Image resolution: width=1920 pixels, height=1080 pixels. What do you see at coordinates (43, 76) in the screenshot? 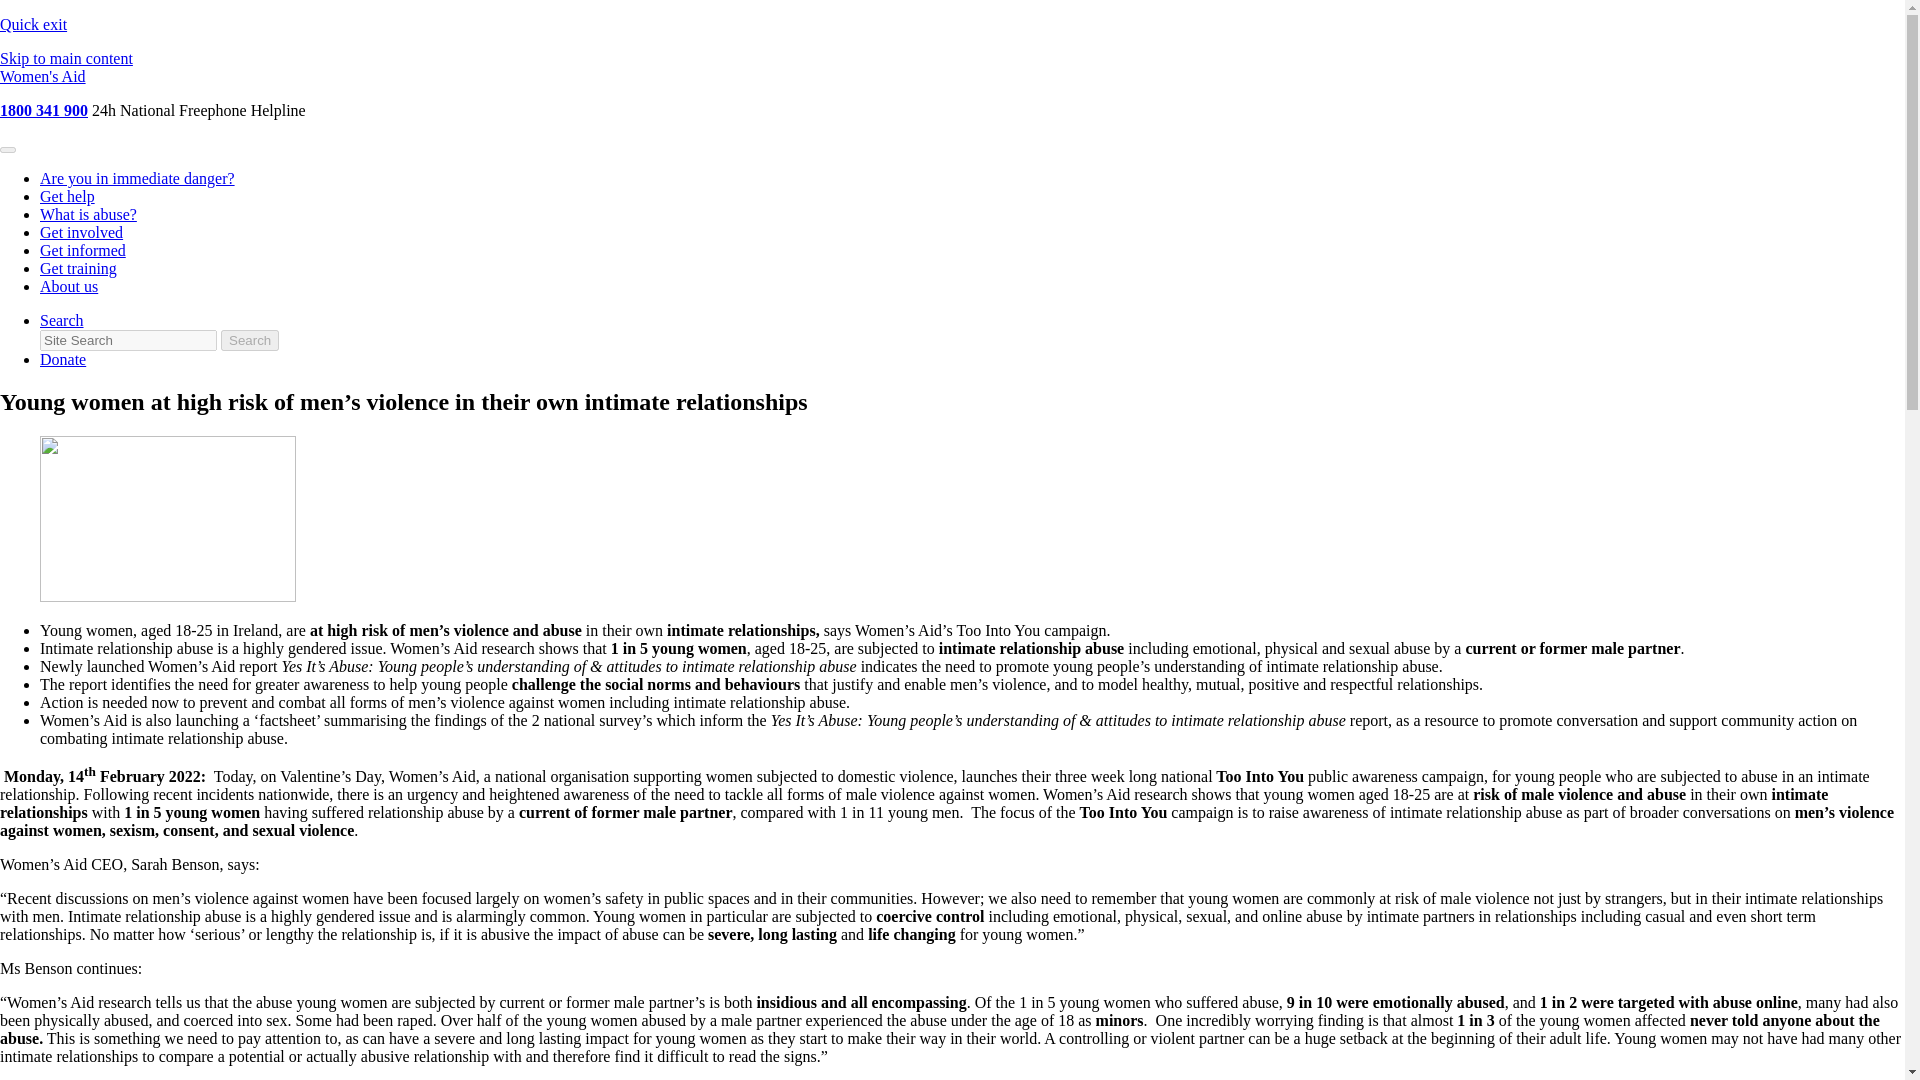
I see `Women's Aid` at bounding box center [43, 76].